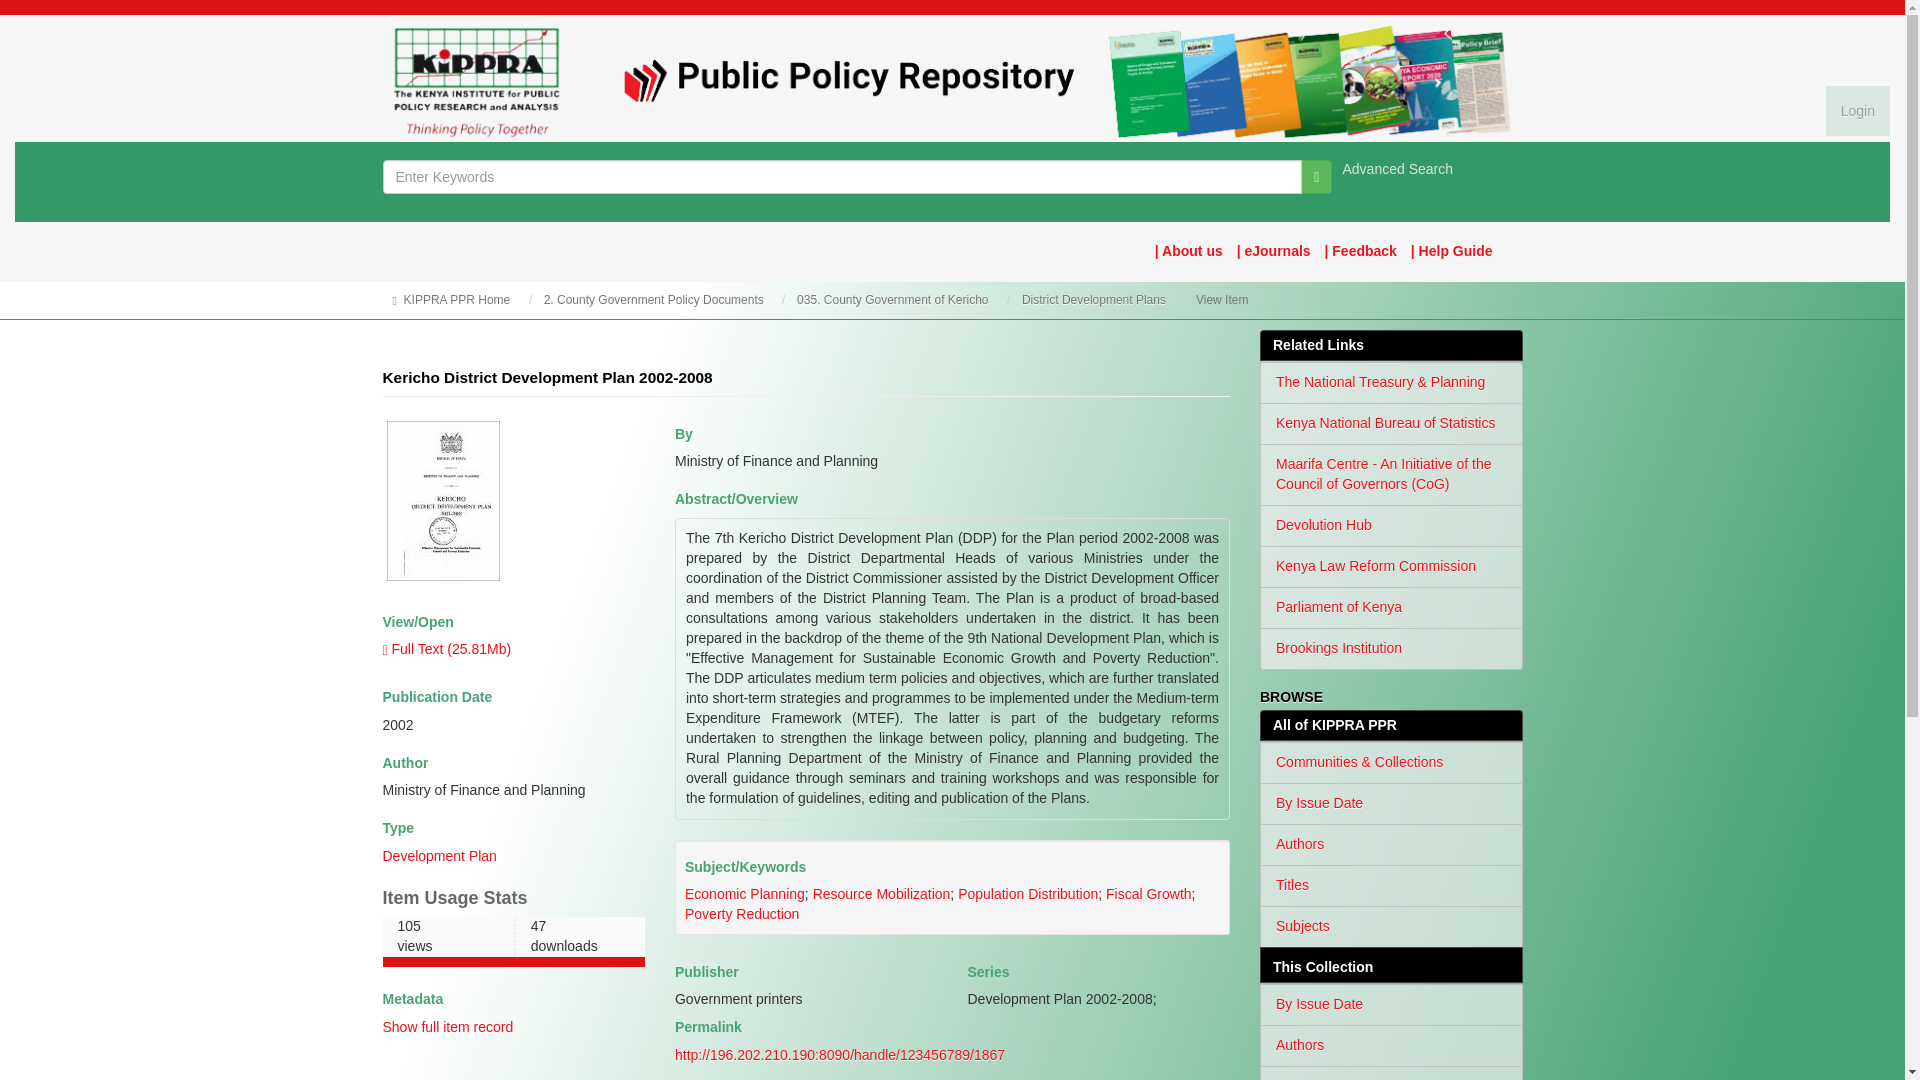  What do you see at coordinates (881, 893) in the screenshot?
I see `Resource Mobilization` at bounding box center [881, 893].